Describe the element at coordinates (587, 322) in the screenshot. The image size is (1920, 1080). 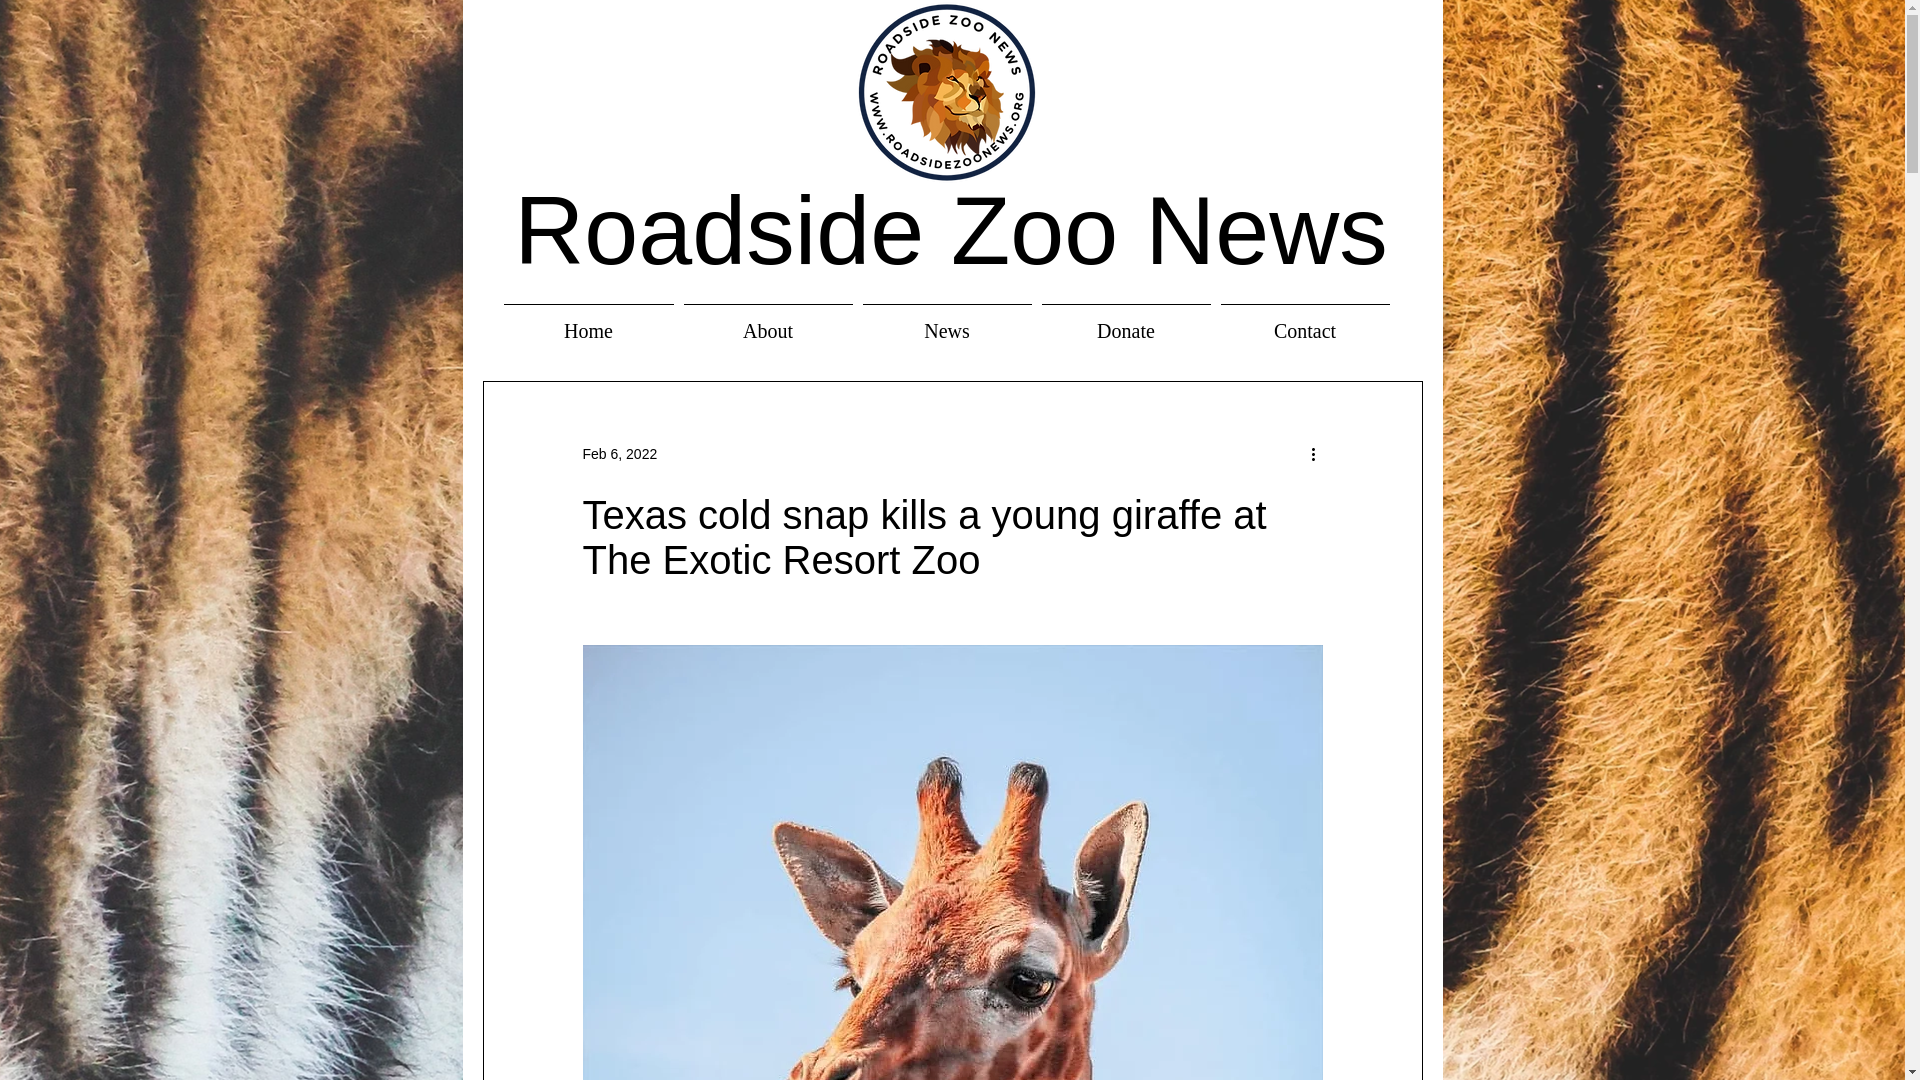
I see `Home` at that location.